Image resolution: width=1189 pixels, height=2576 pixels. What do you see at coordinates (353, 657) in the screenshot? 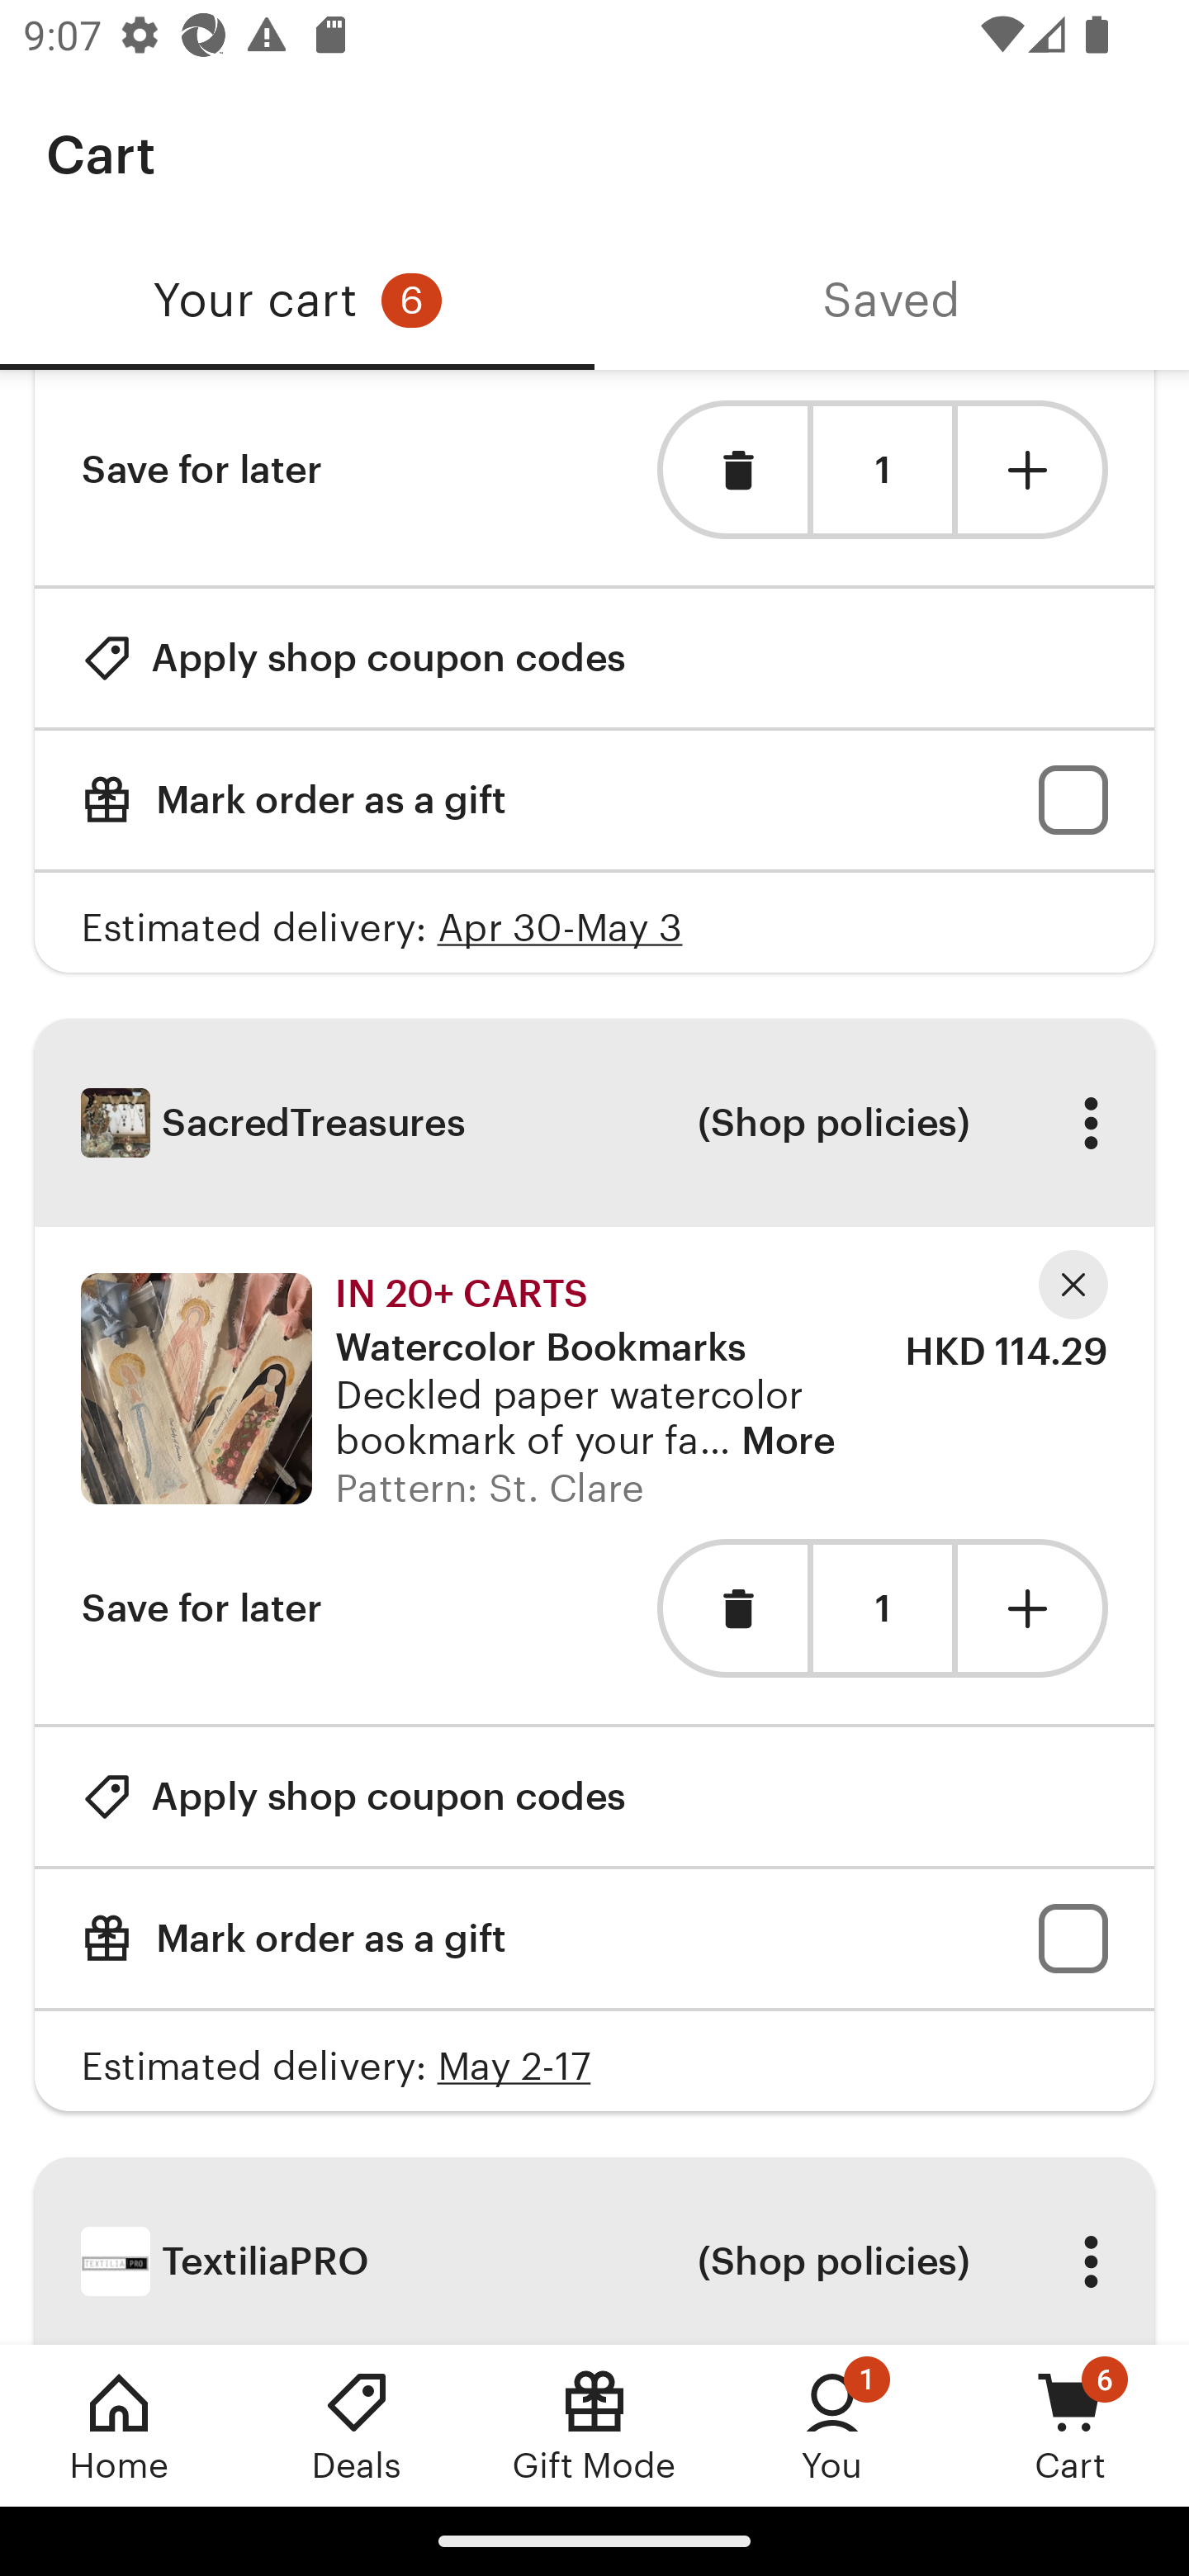
I see `Apply shop coupon codes` at bounding box center [353, 657].